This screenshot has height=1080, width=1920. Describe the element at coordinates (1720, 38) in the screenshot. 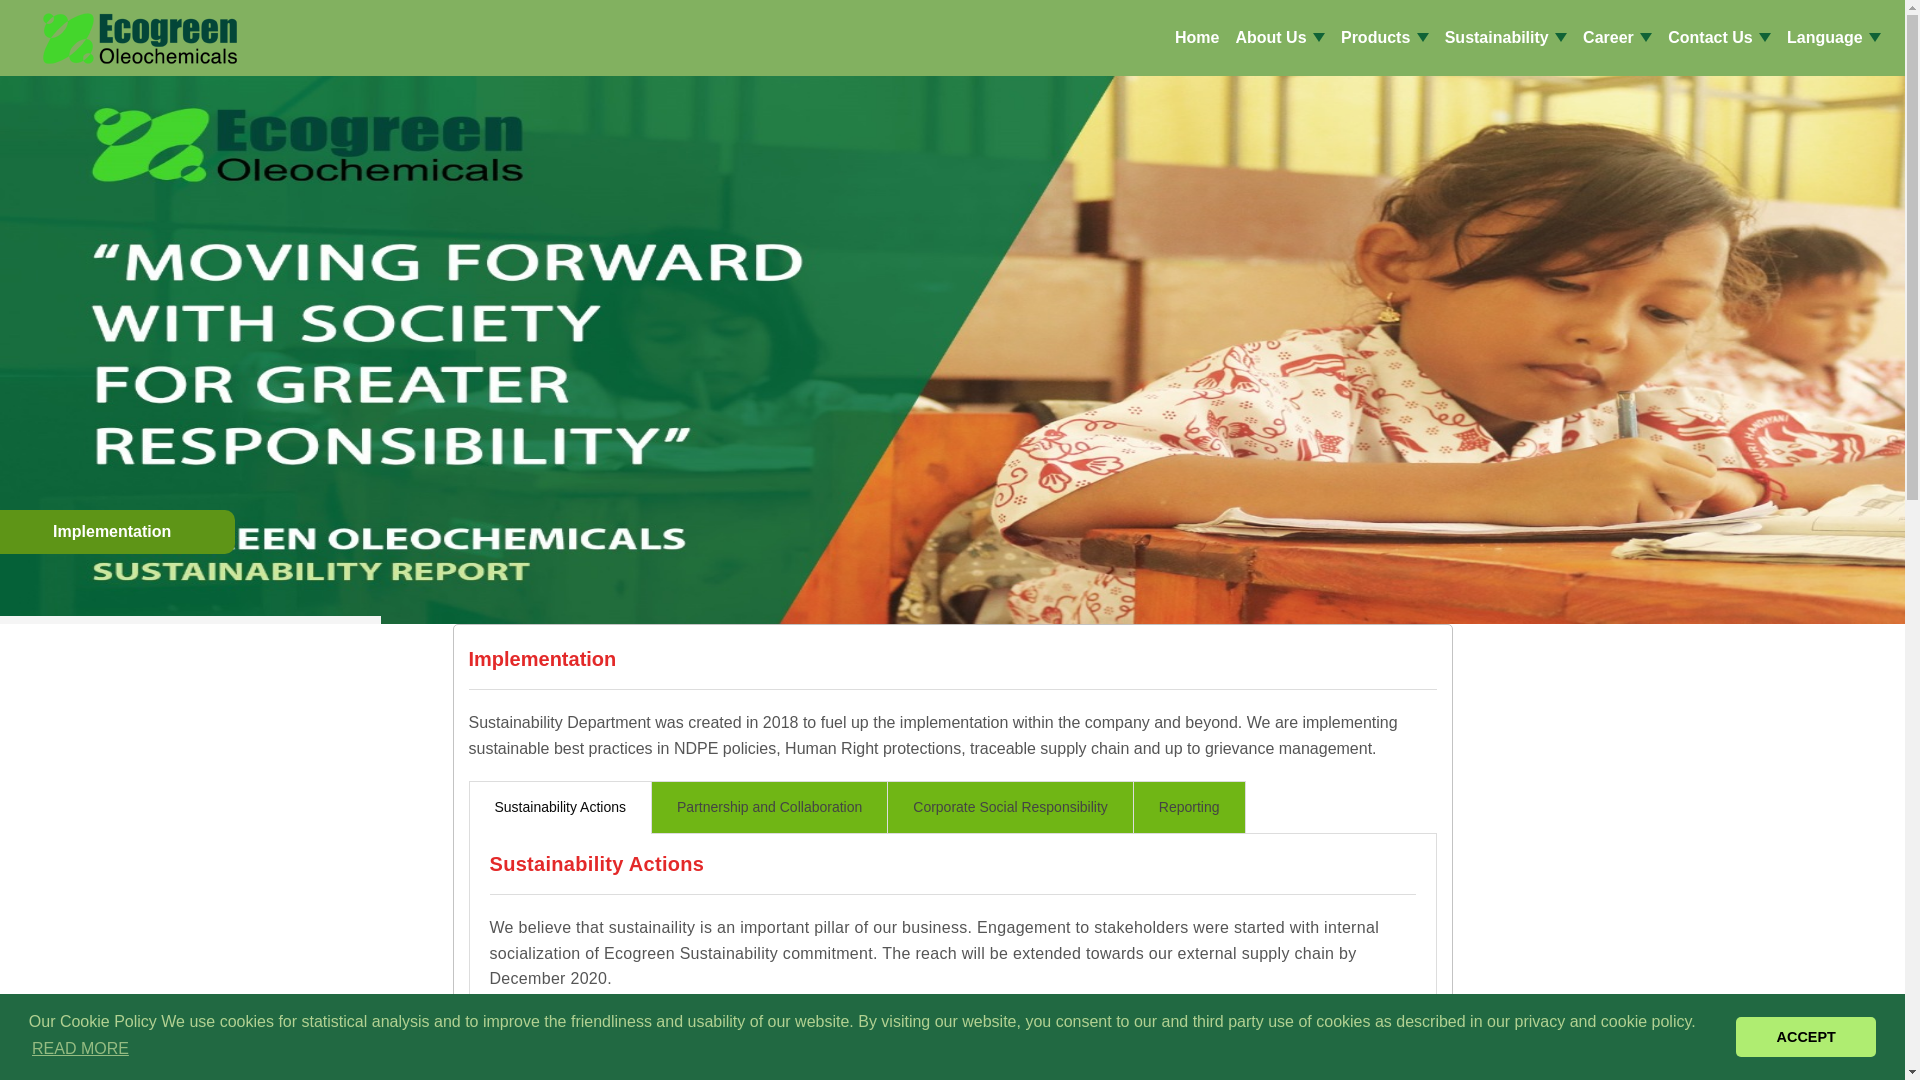

I see `Contact Us` at that location.